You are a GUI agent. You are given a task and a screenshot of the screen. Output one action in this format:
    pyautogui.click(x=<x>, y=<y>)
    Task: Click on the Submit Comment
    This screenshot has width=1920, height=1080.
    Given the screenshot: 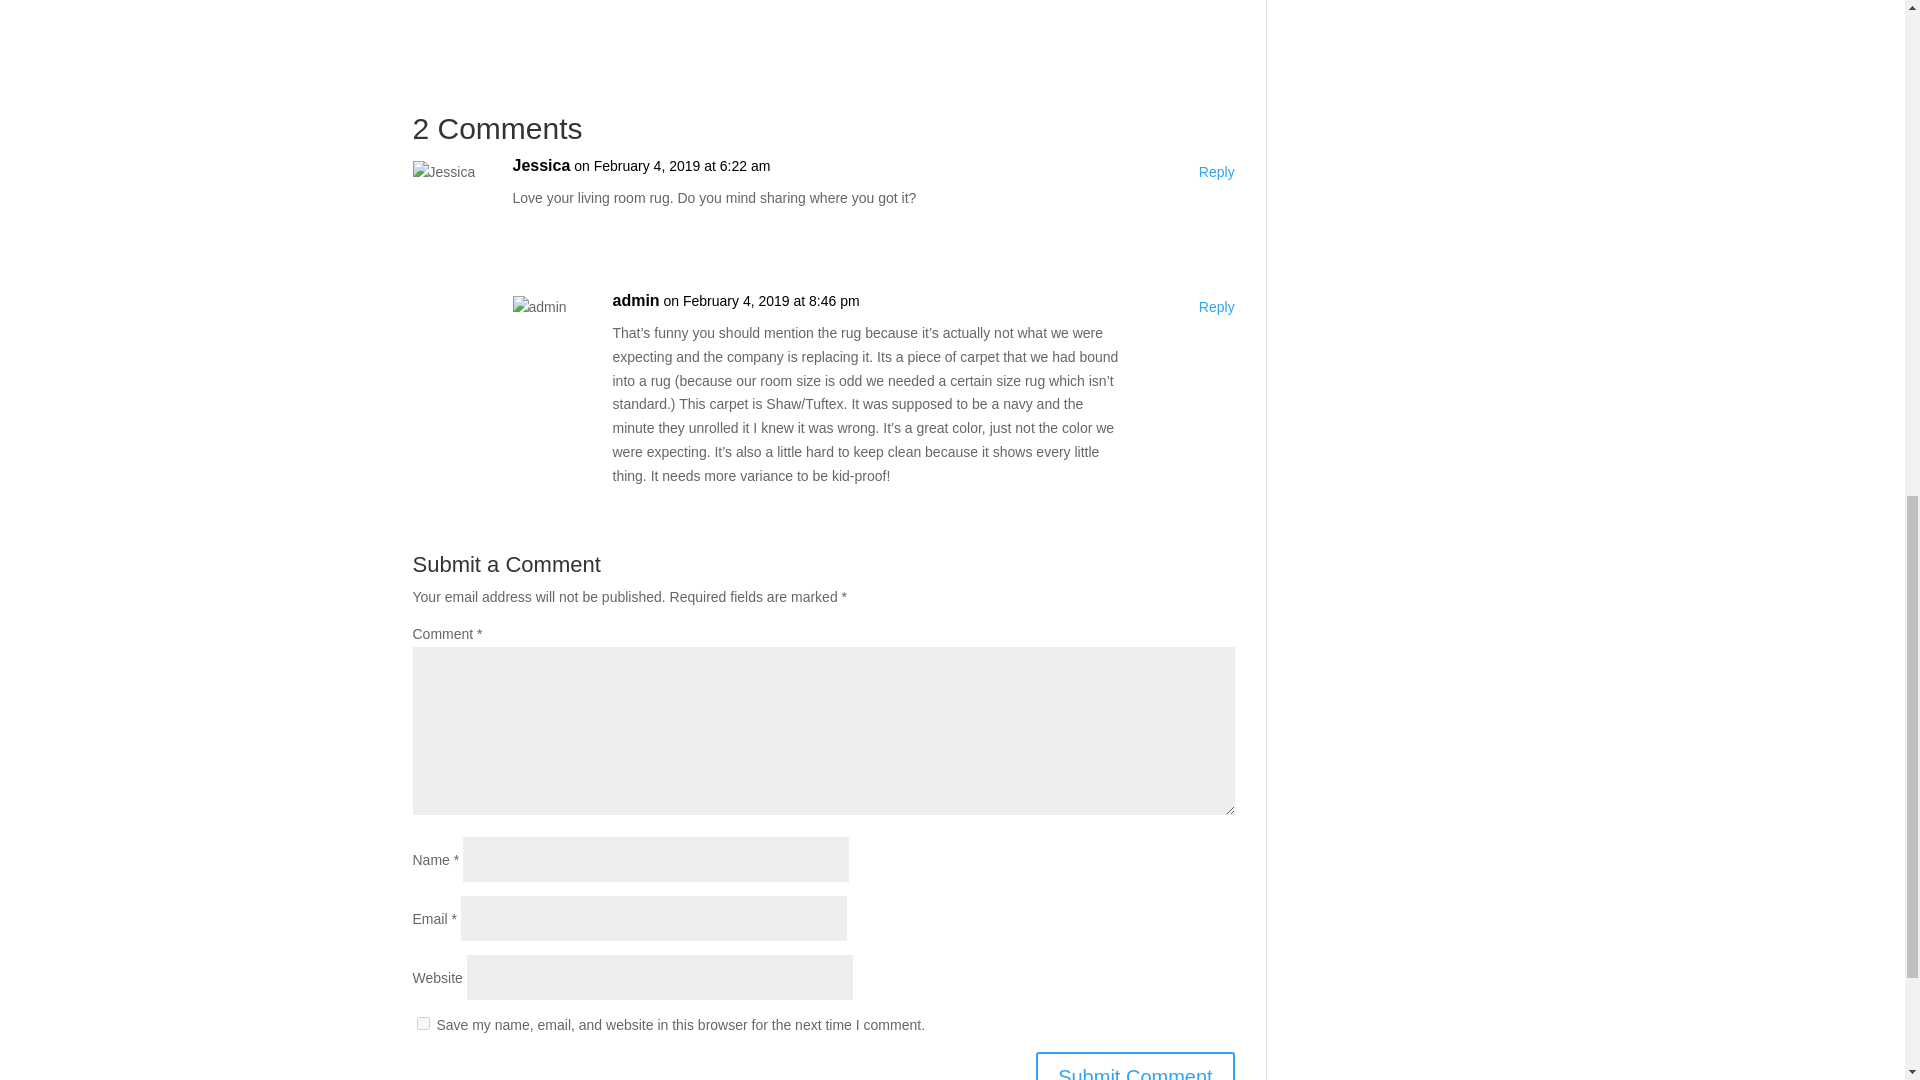 What is the action you would take?
    pyautogui.click(x=1135, y=1066)
    